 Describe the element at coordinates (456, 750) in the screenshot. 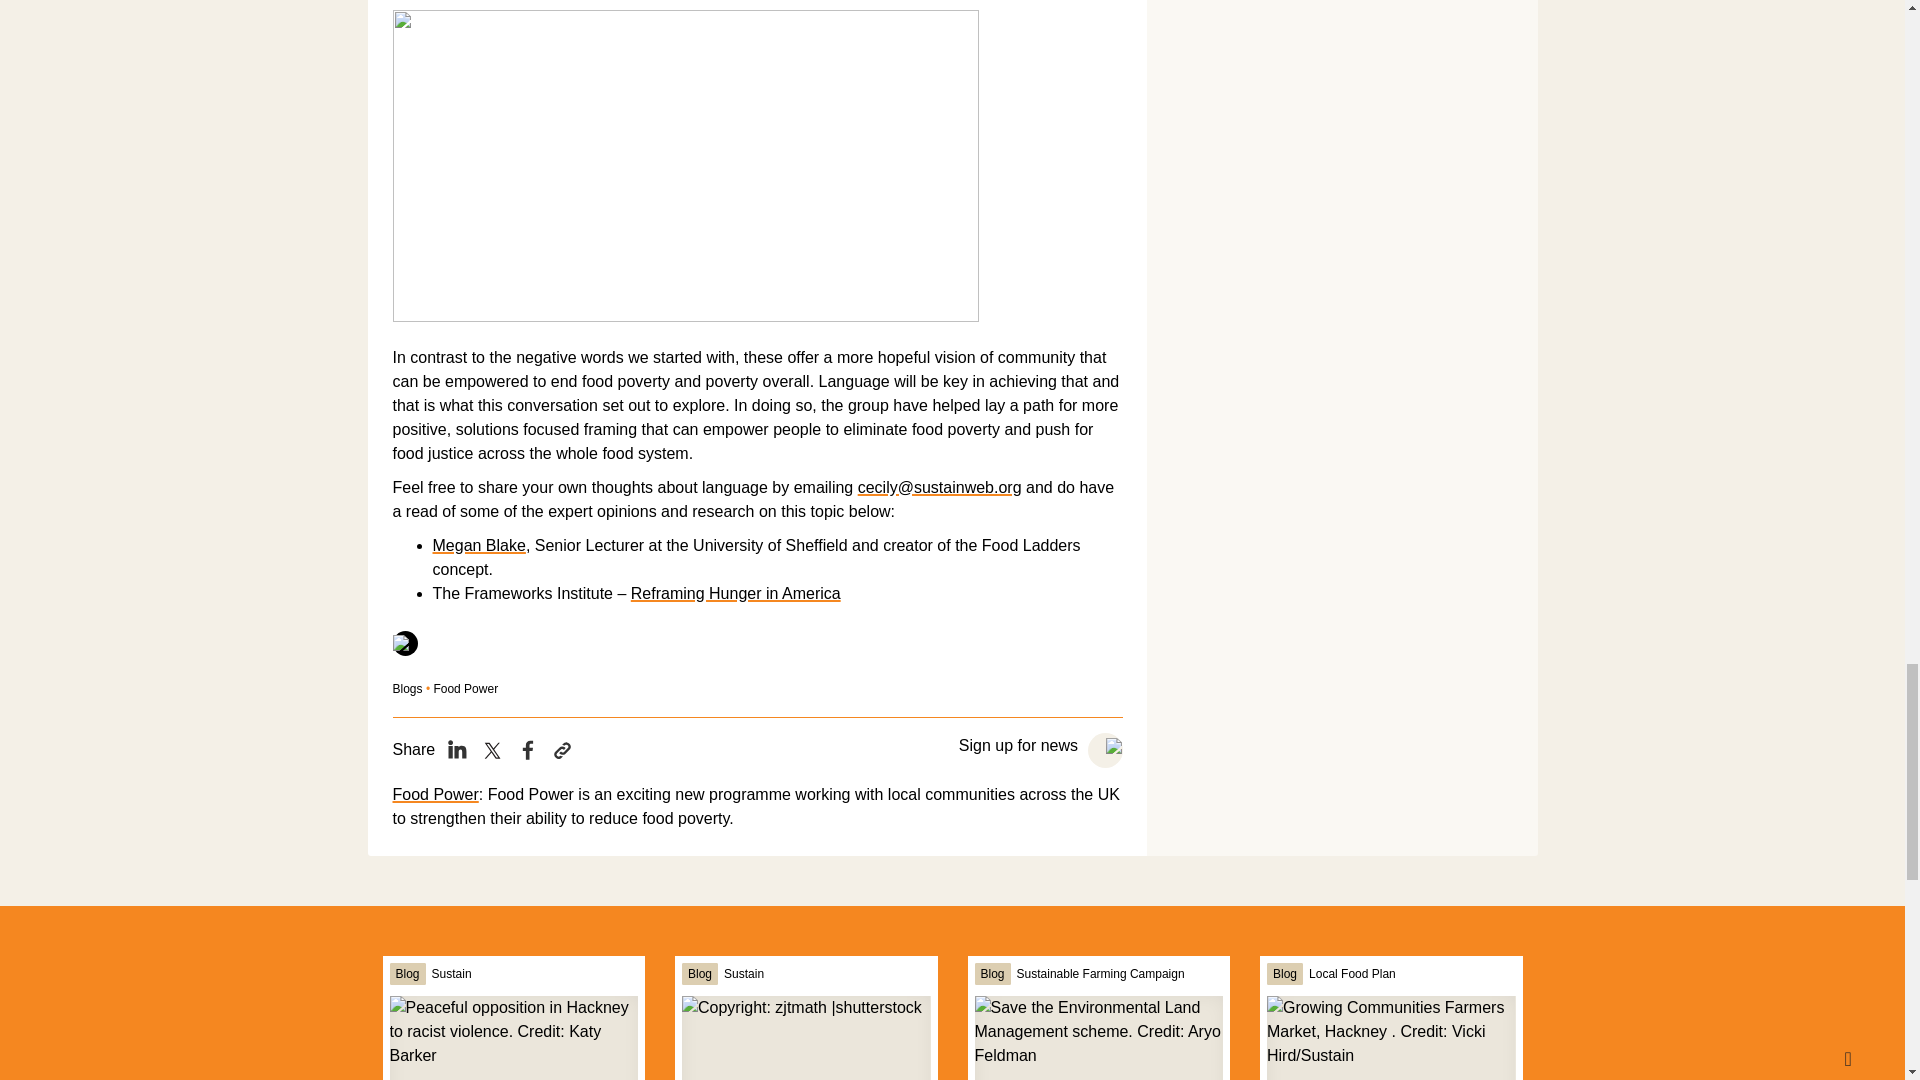

I see `LinkedIn` at that location.